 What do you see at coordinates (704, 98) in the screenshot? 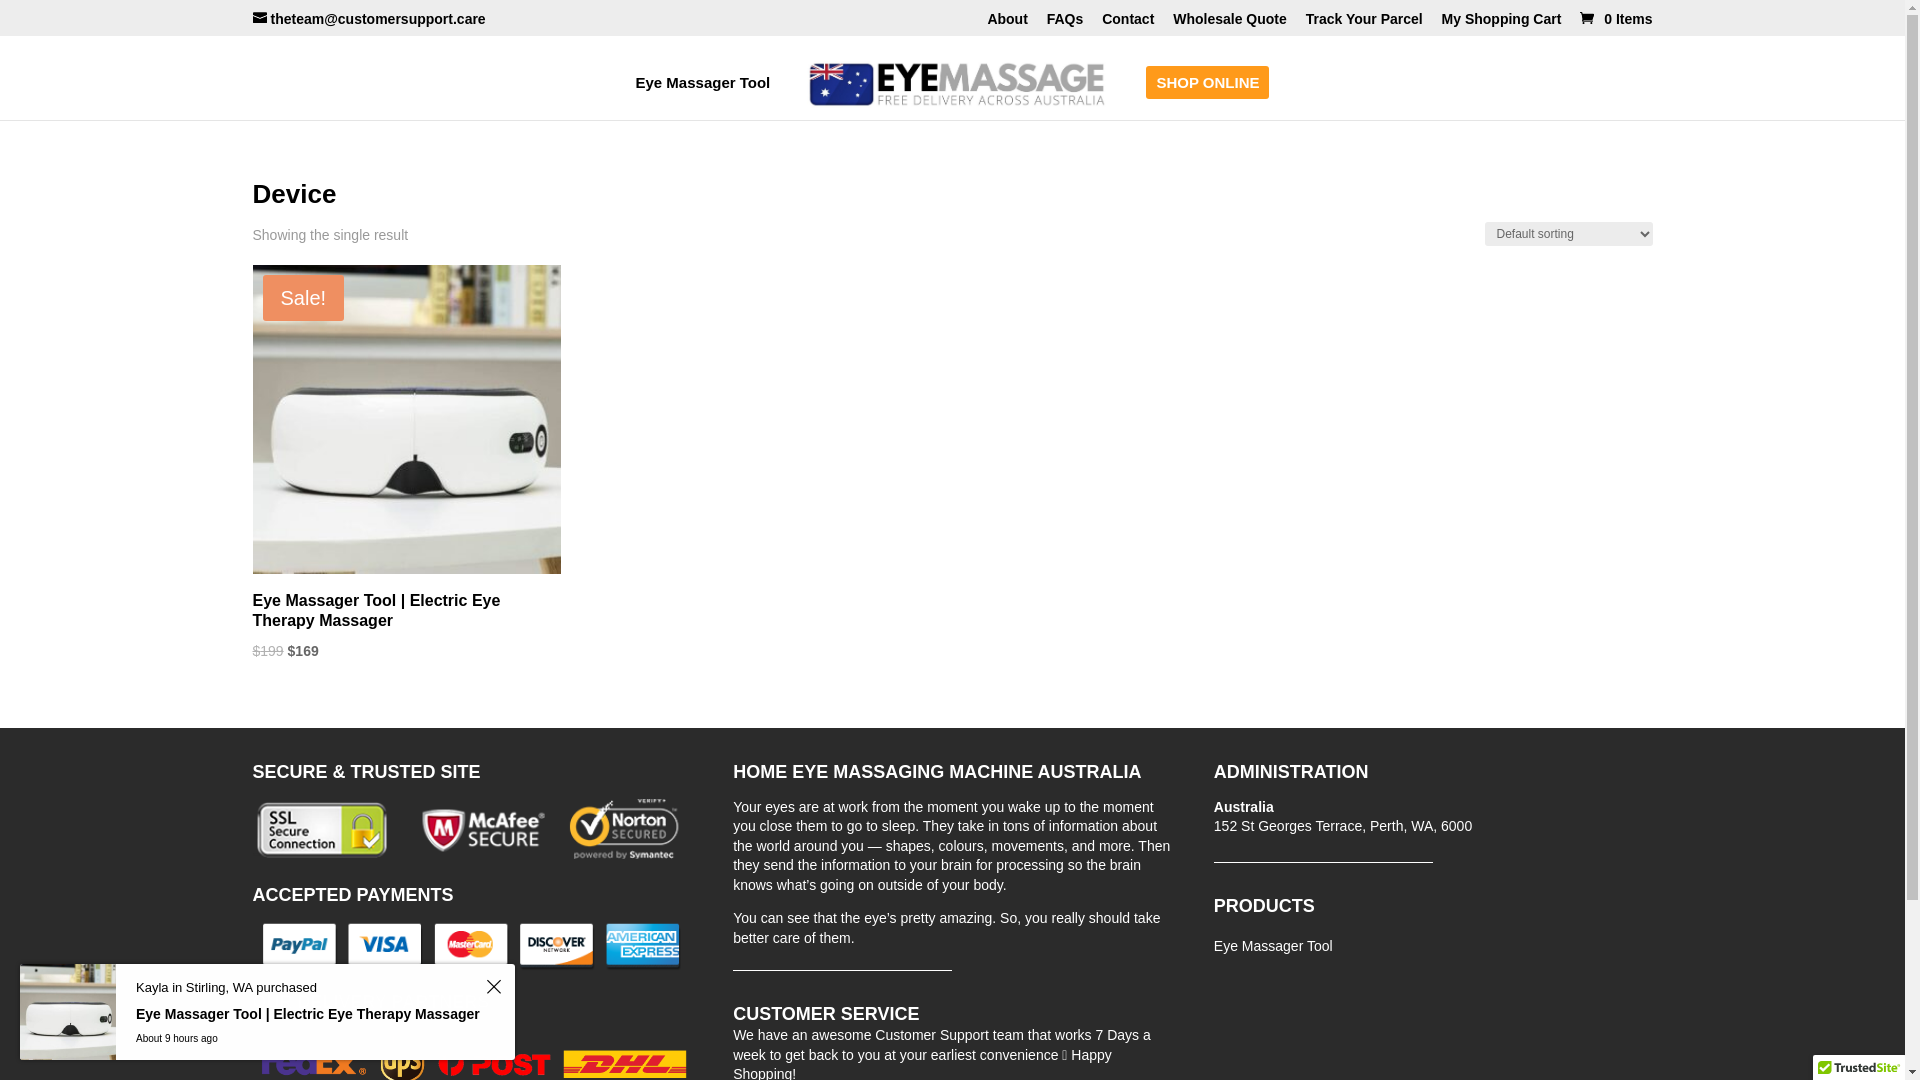
I see `Eye Massager Tool` at bounding box center [704, 98].